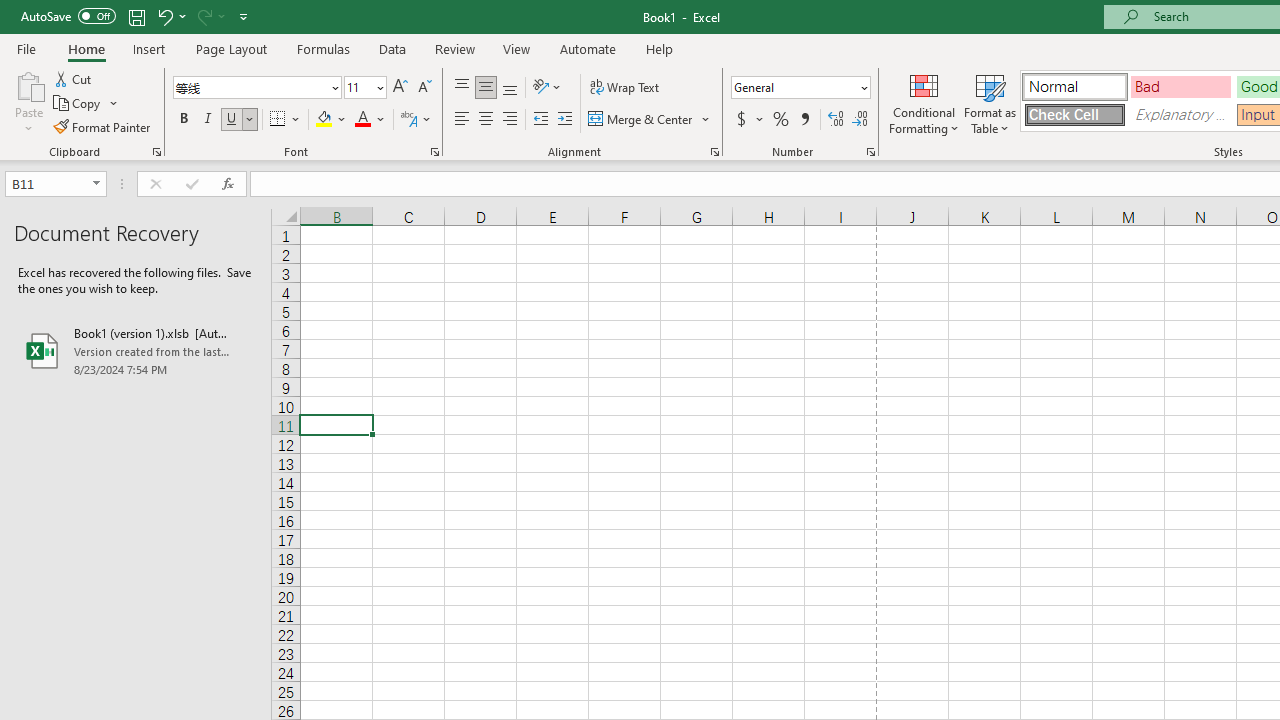 The height and width of the screenshot is (720, 1280). Describe the element at coordinates (800, 88) in the screenshot. I see `Number Format` at that location.